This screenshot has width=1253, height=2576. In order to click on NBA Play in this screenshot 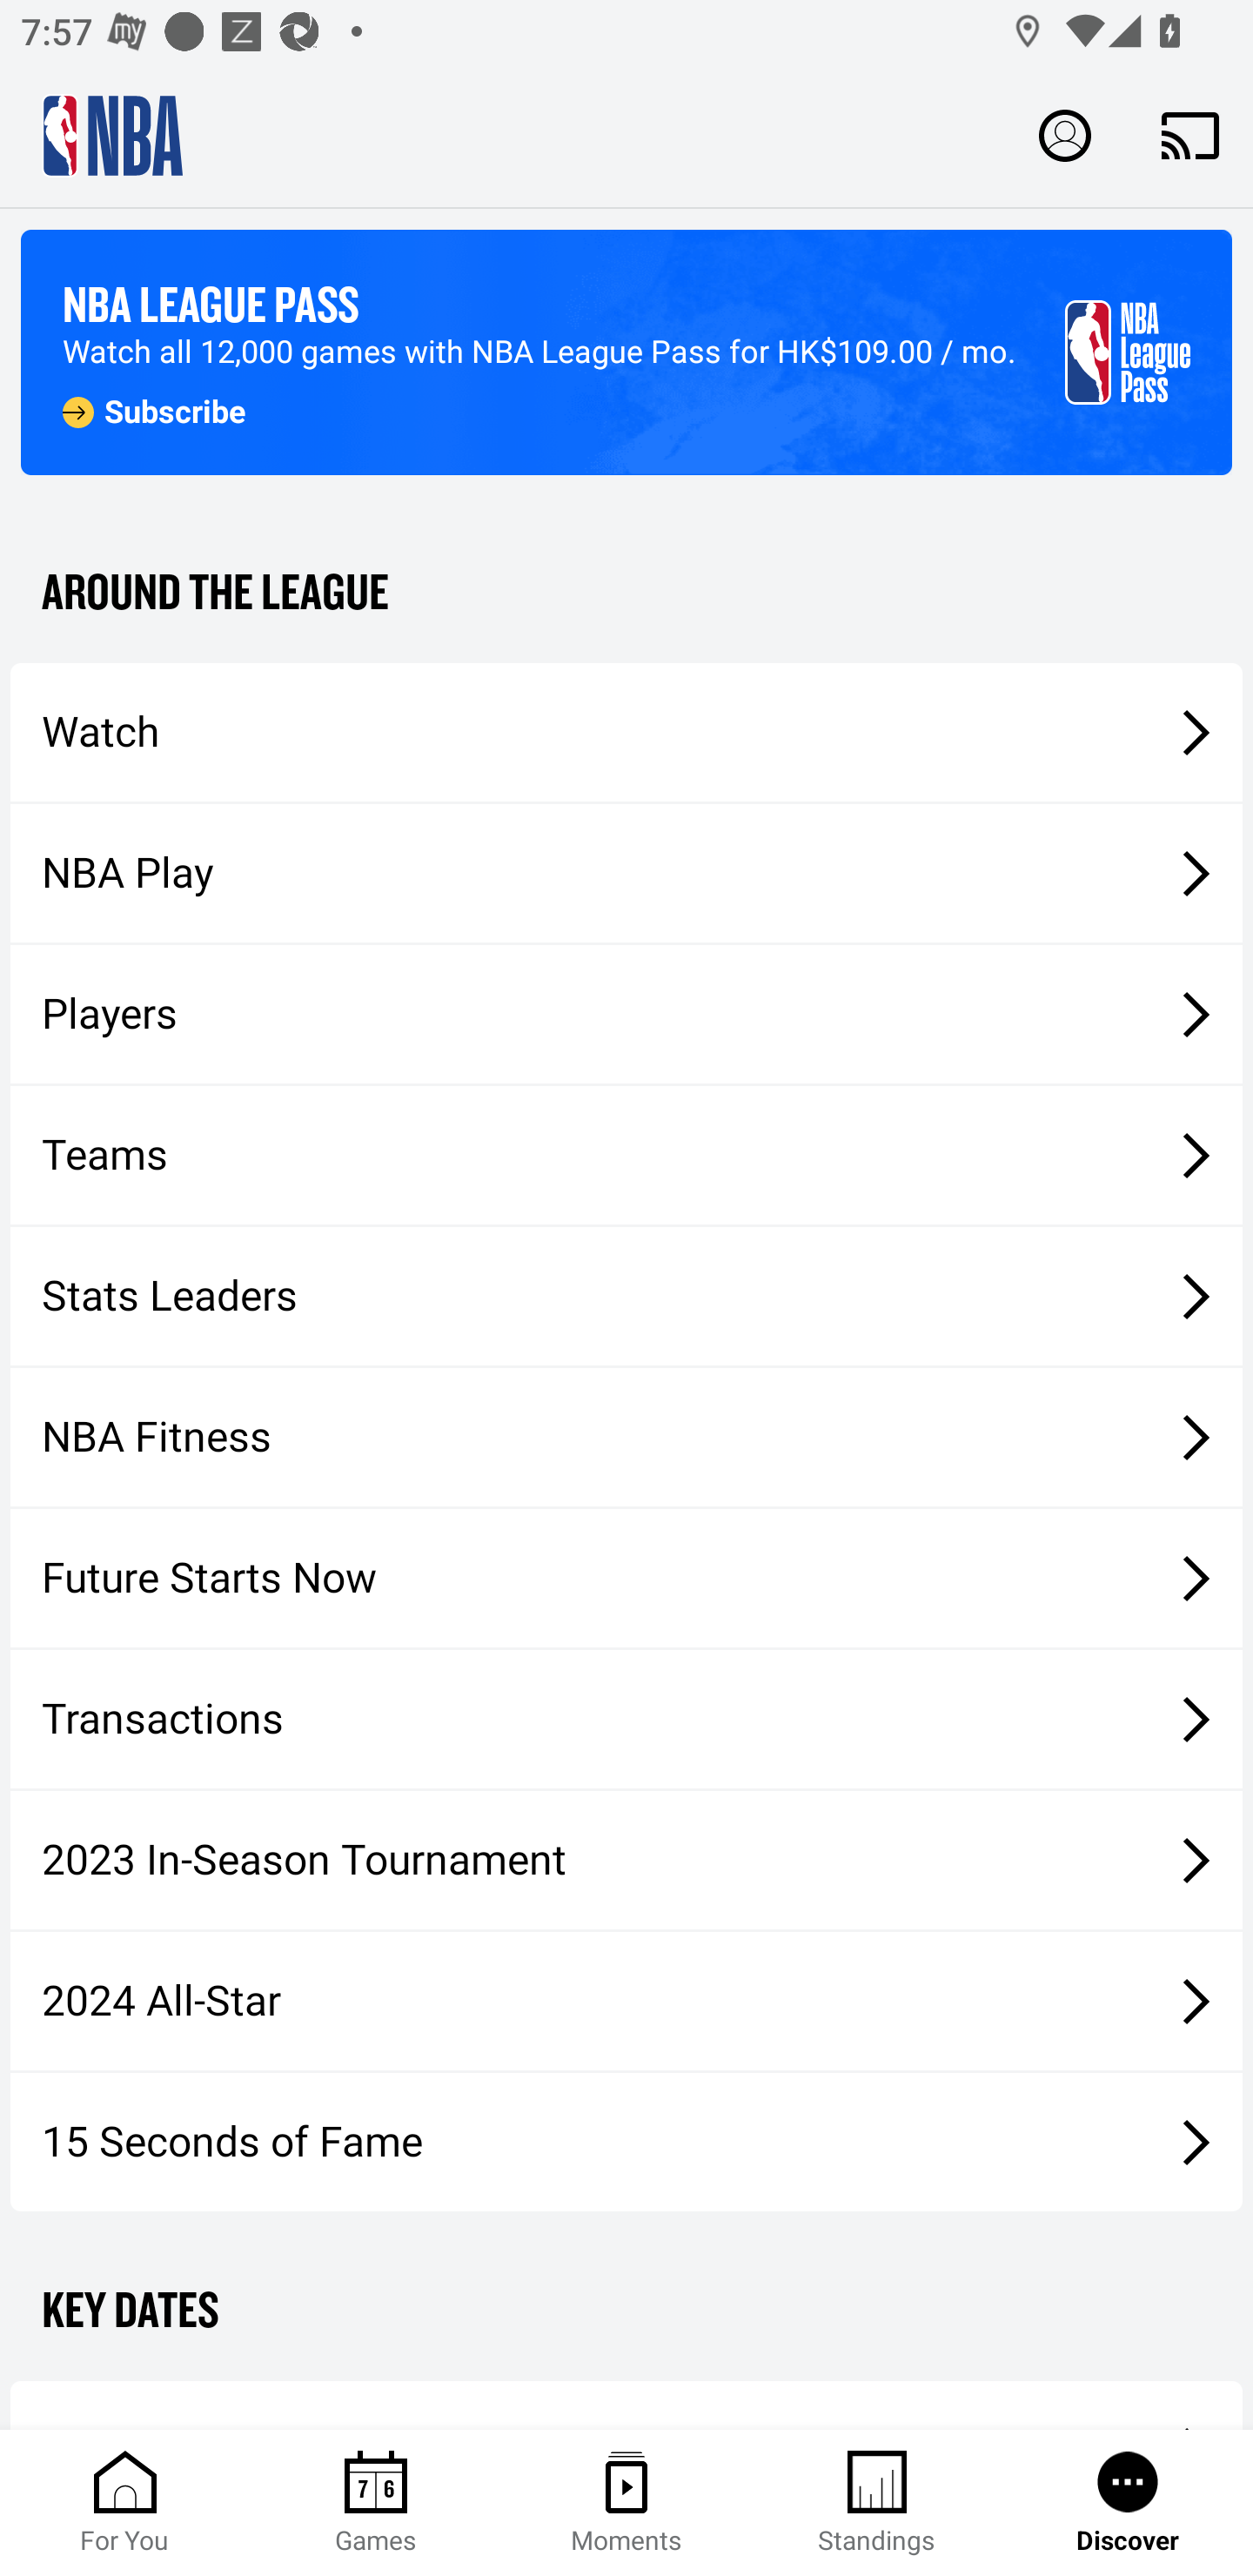, I will do `click(626, 873)`.